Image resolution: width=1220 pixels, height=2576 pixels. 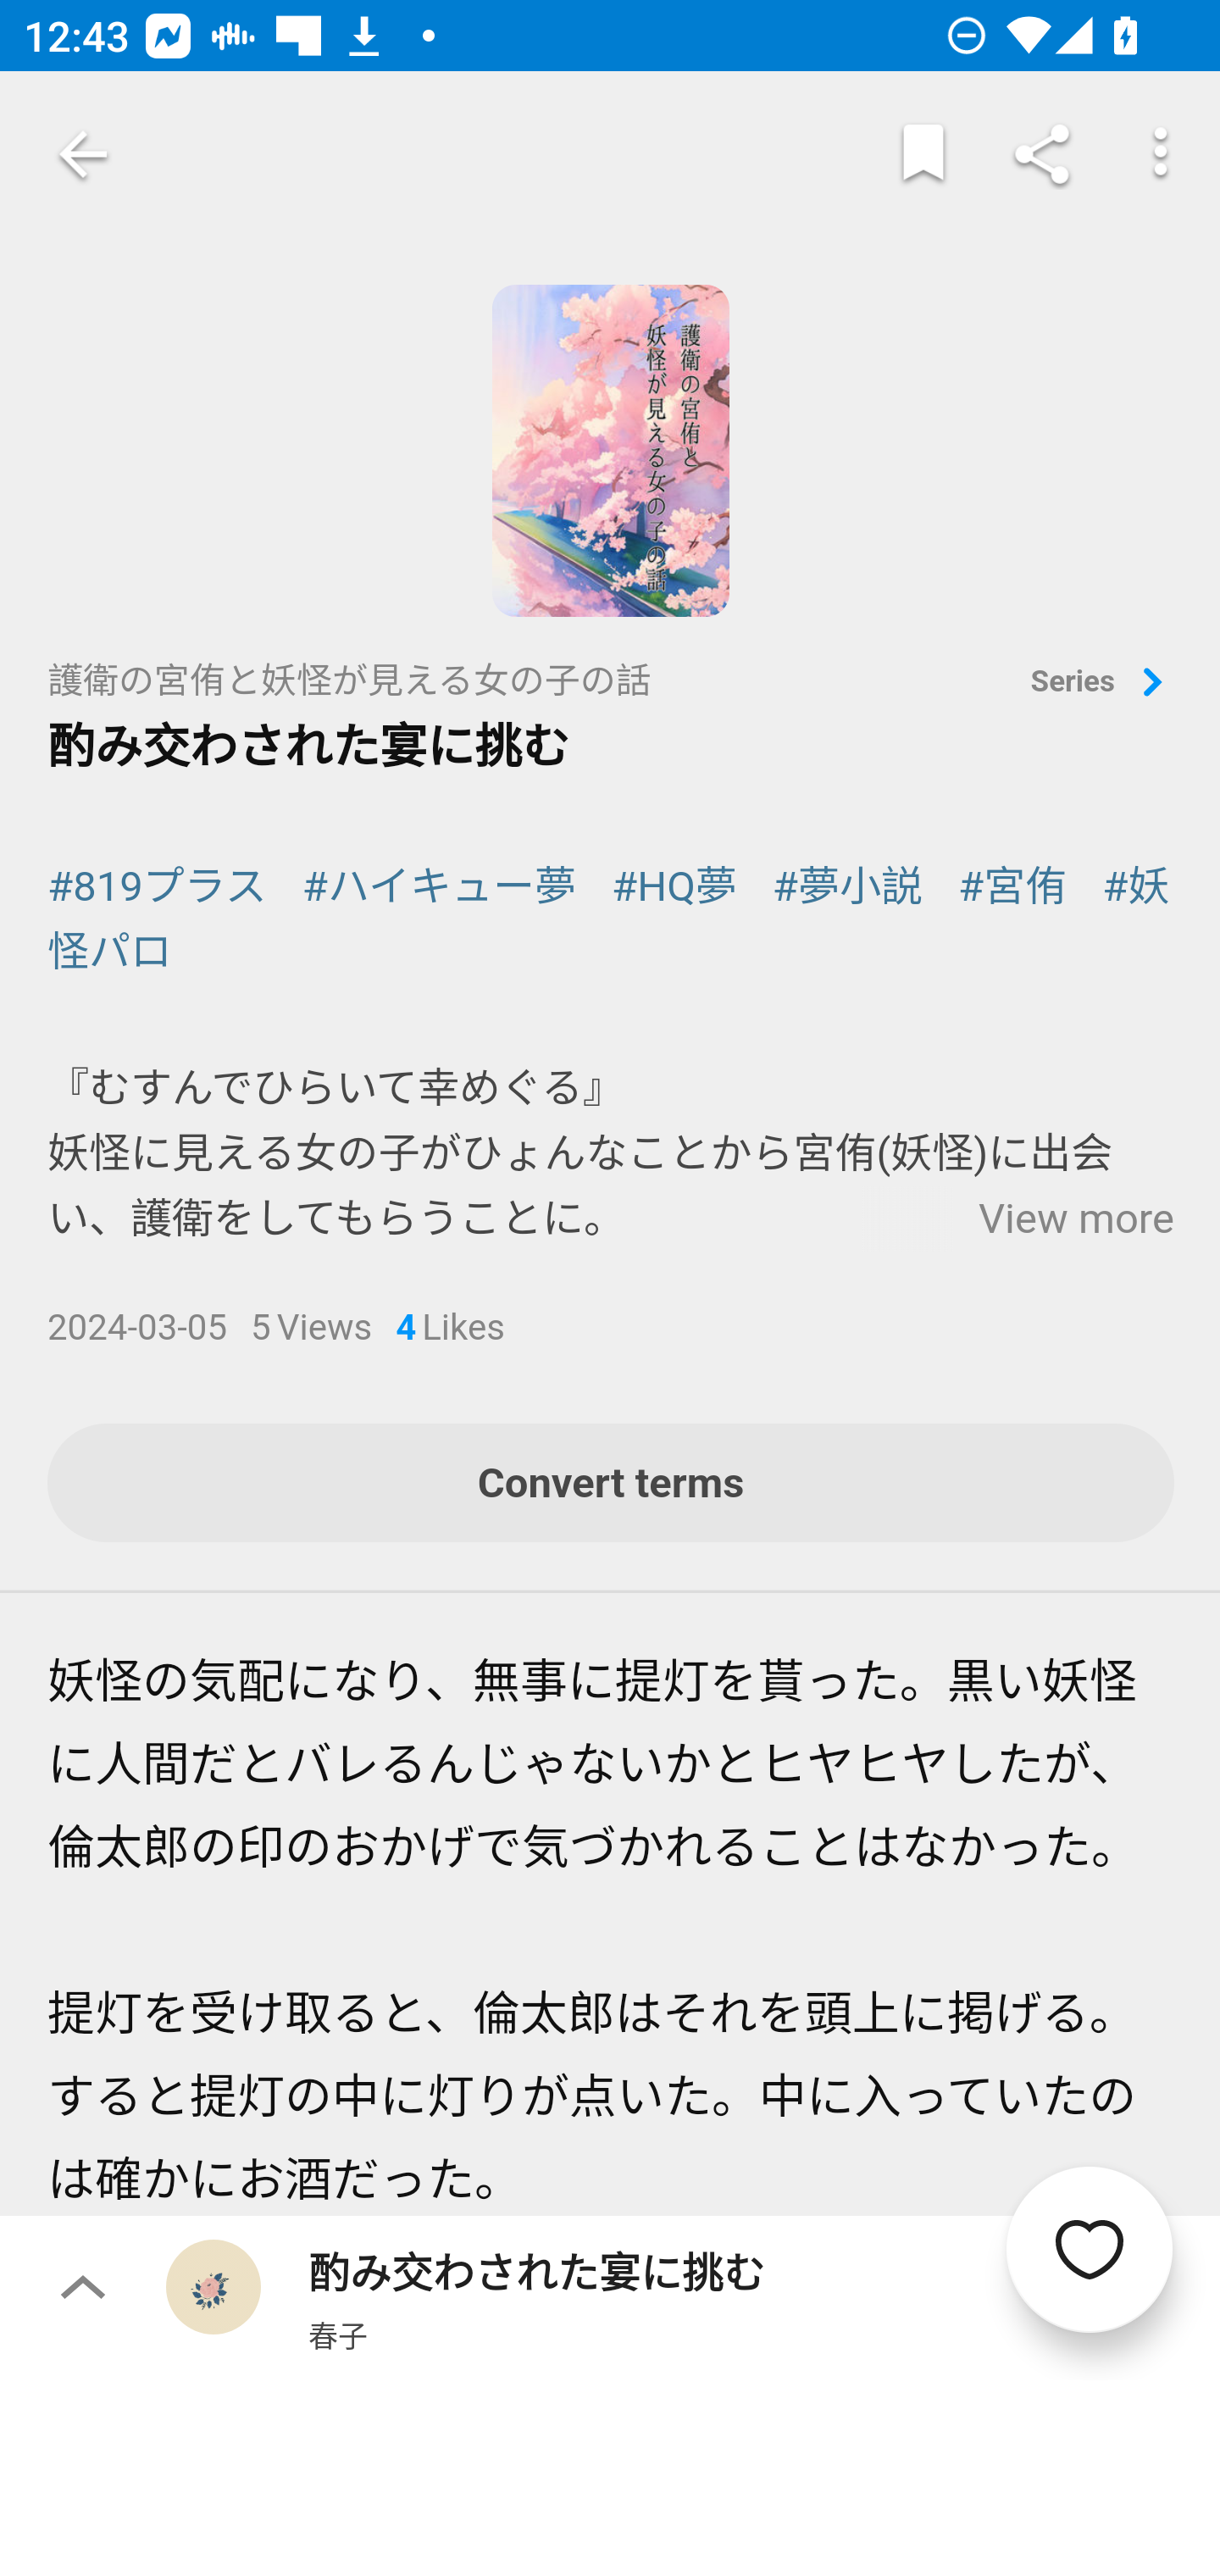 What do you see at coordinates (1161, 154) in the screenshot?
I see `More options` at bounding box center [1161, 154].